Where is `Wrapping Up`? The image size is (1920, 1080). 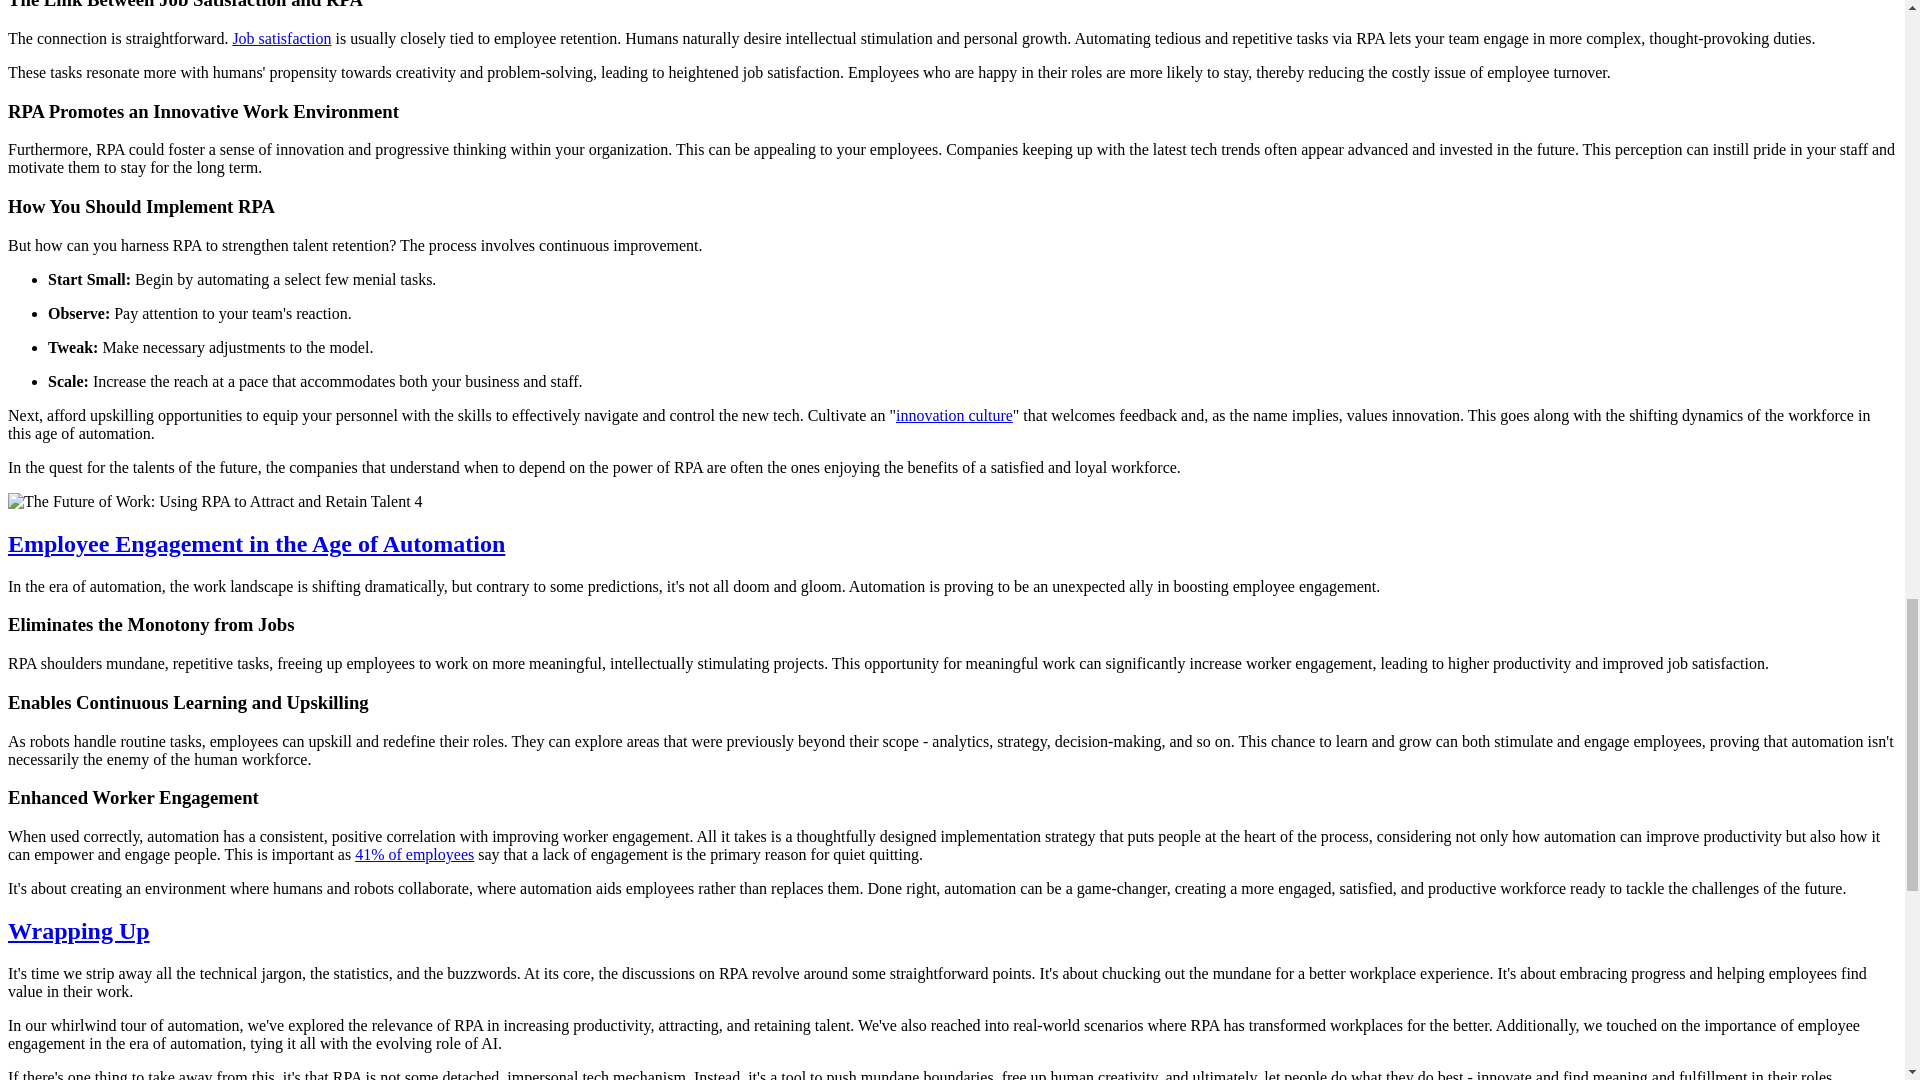
Wrapping Up is located at coordinates (78, 930).